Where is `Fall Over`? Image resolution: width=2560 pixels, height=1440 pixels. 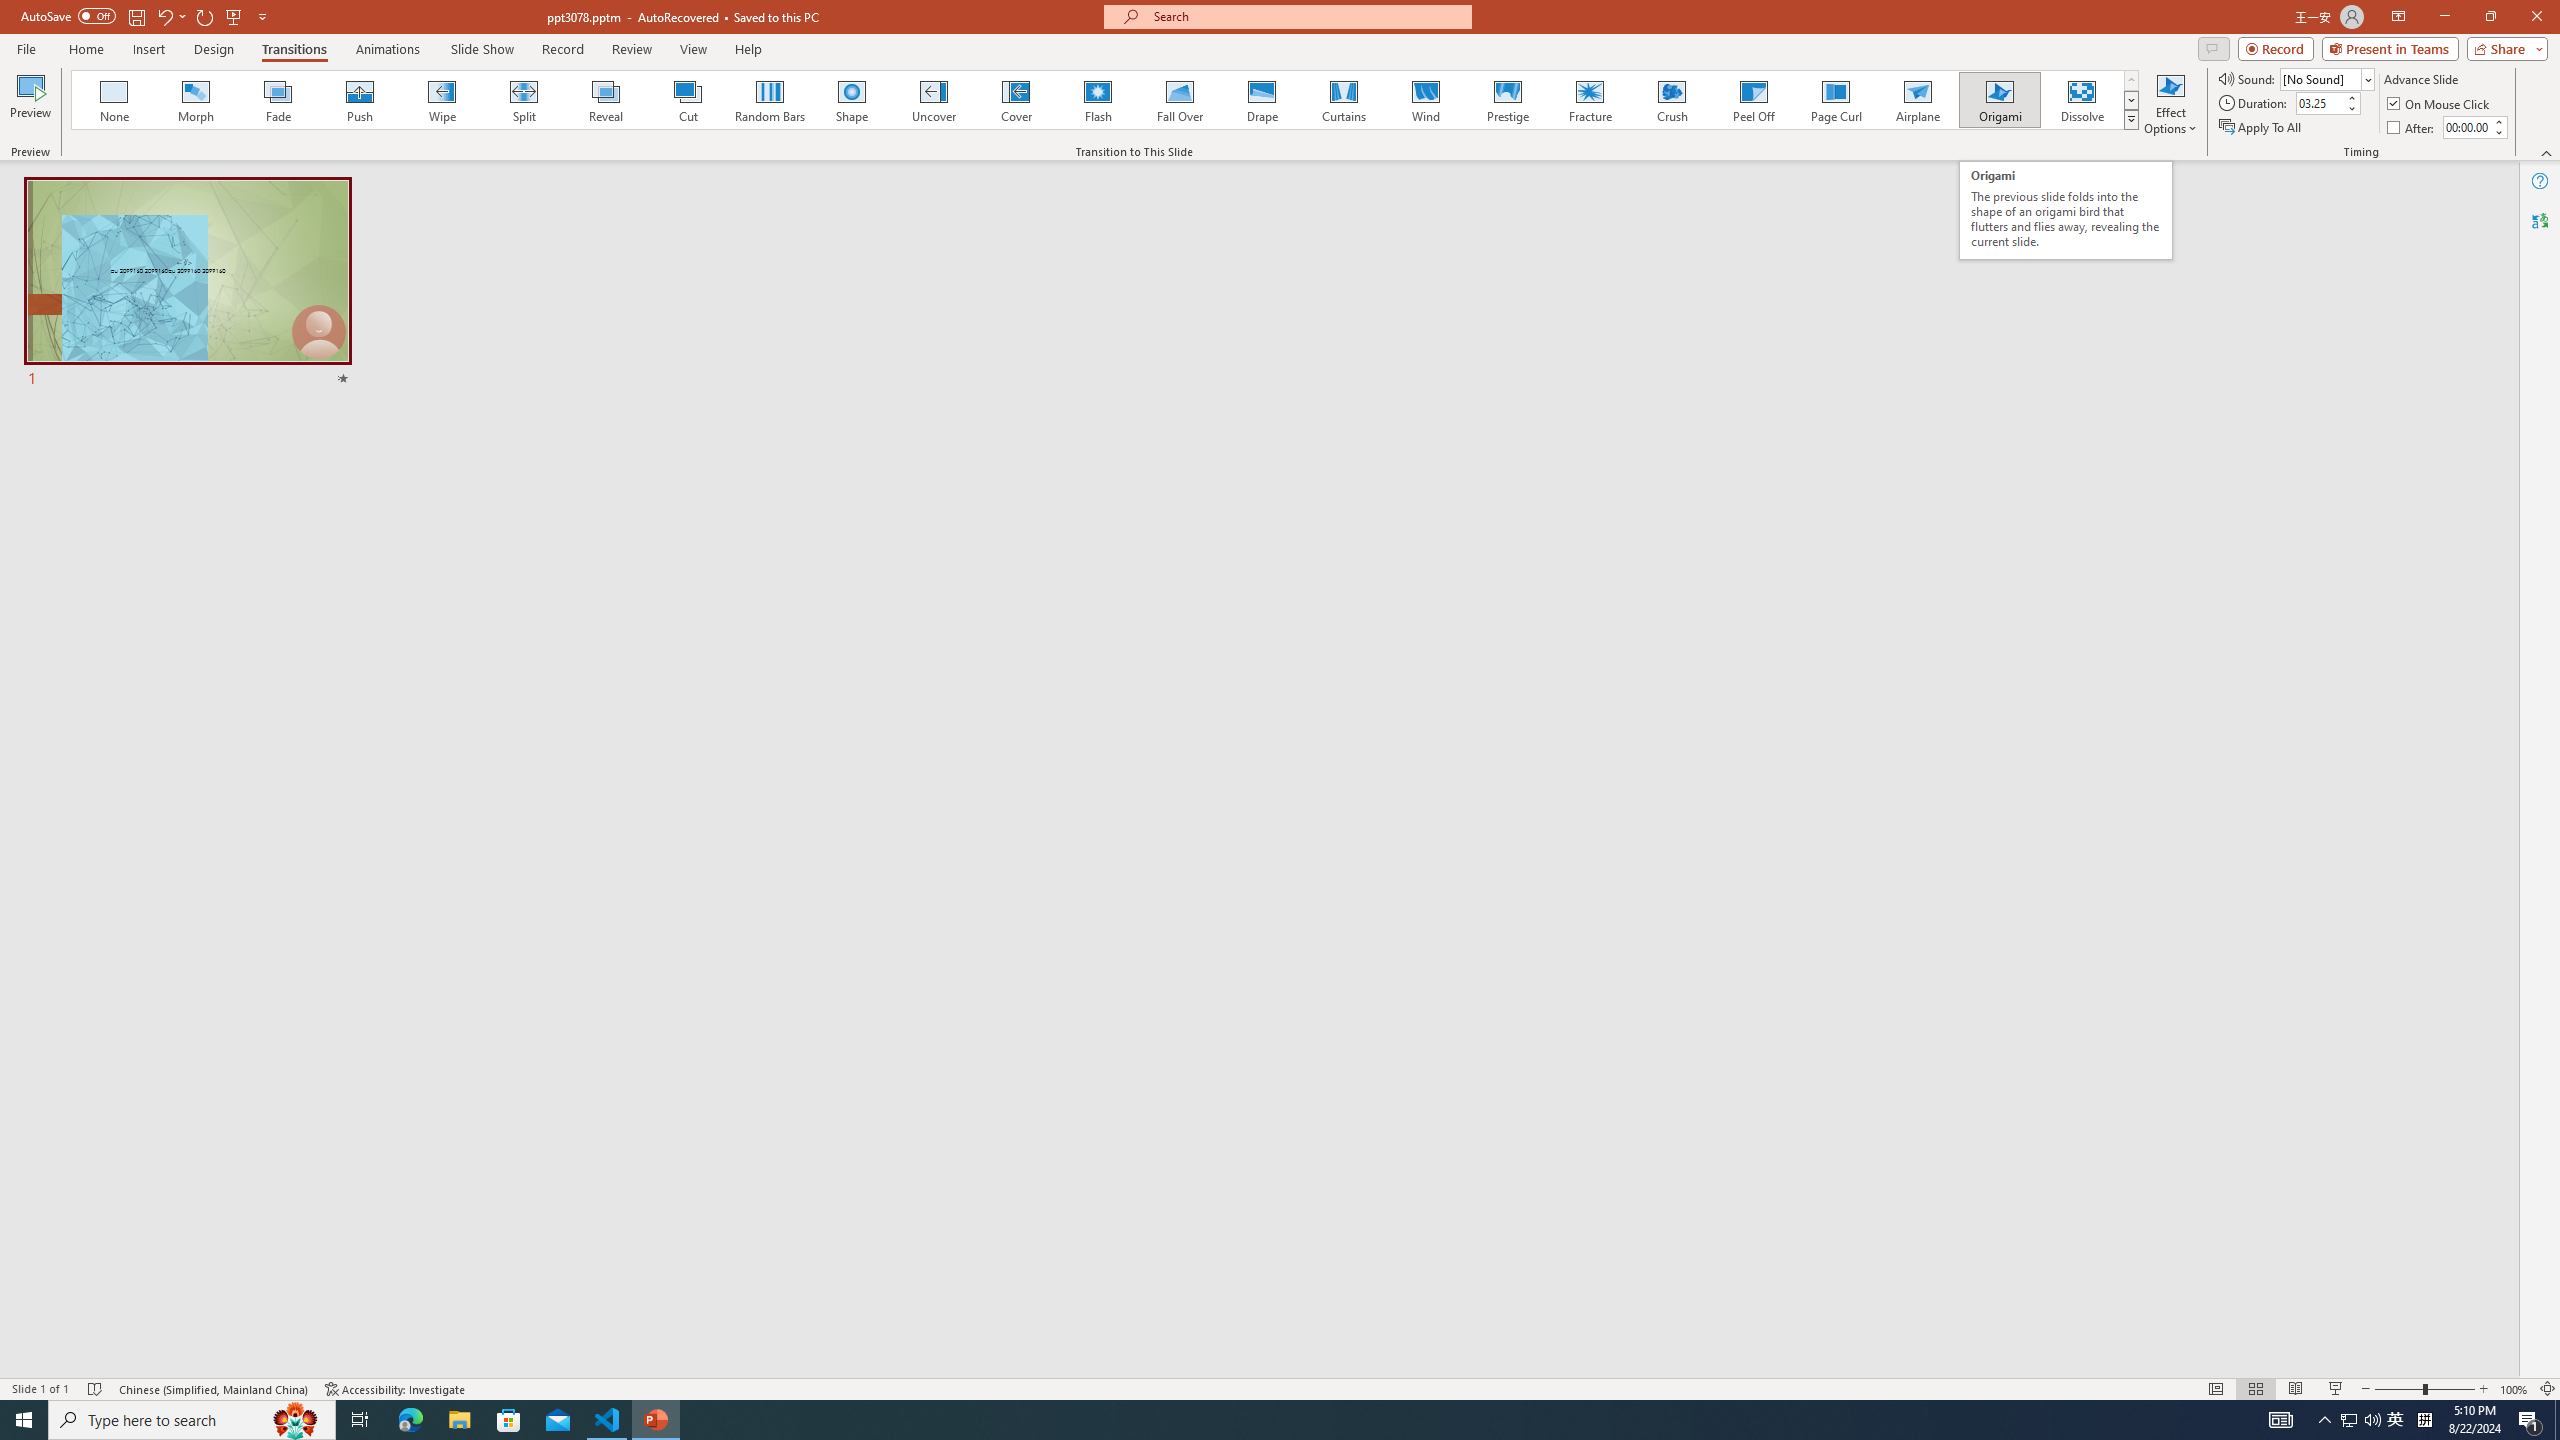
Fall Over is located at coordinates (1180, 100).